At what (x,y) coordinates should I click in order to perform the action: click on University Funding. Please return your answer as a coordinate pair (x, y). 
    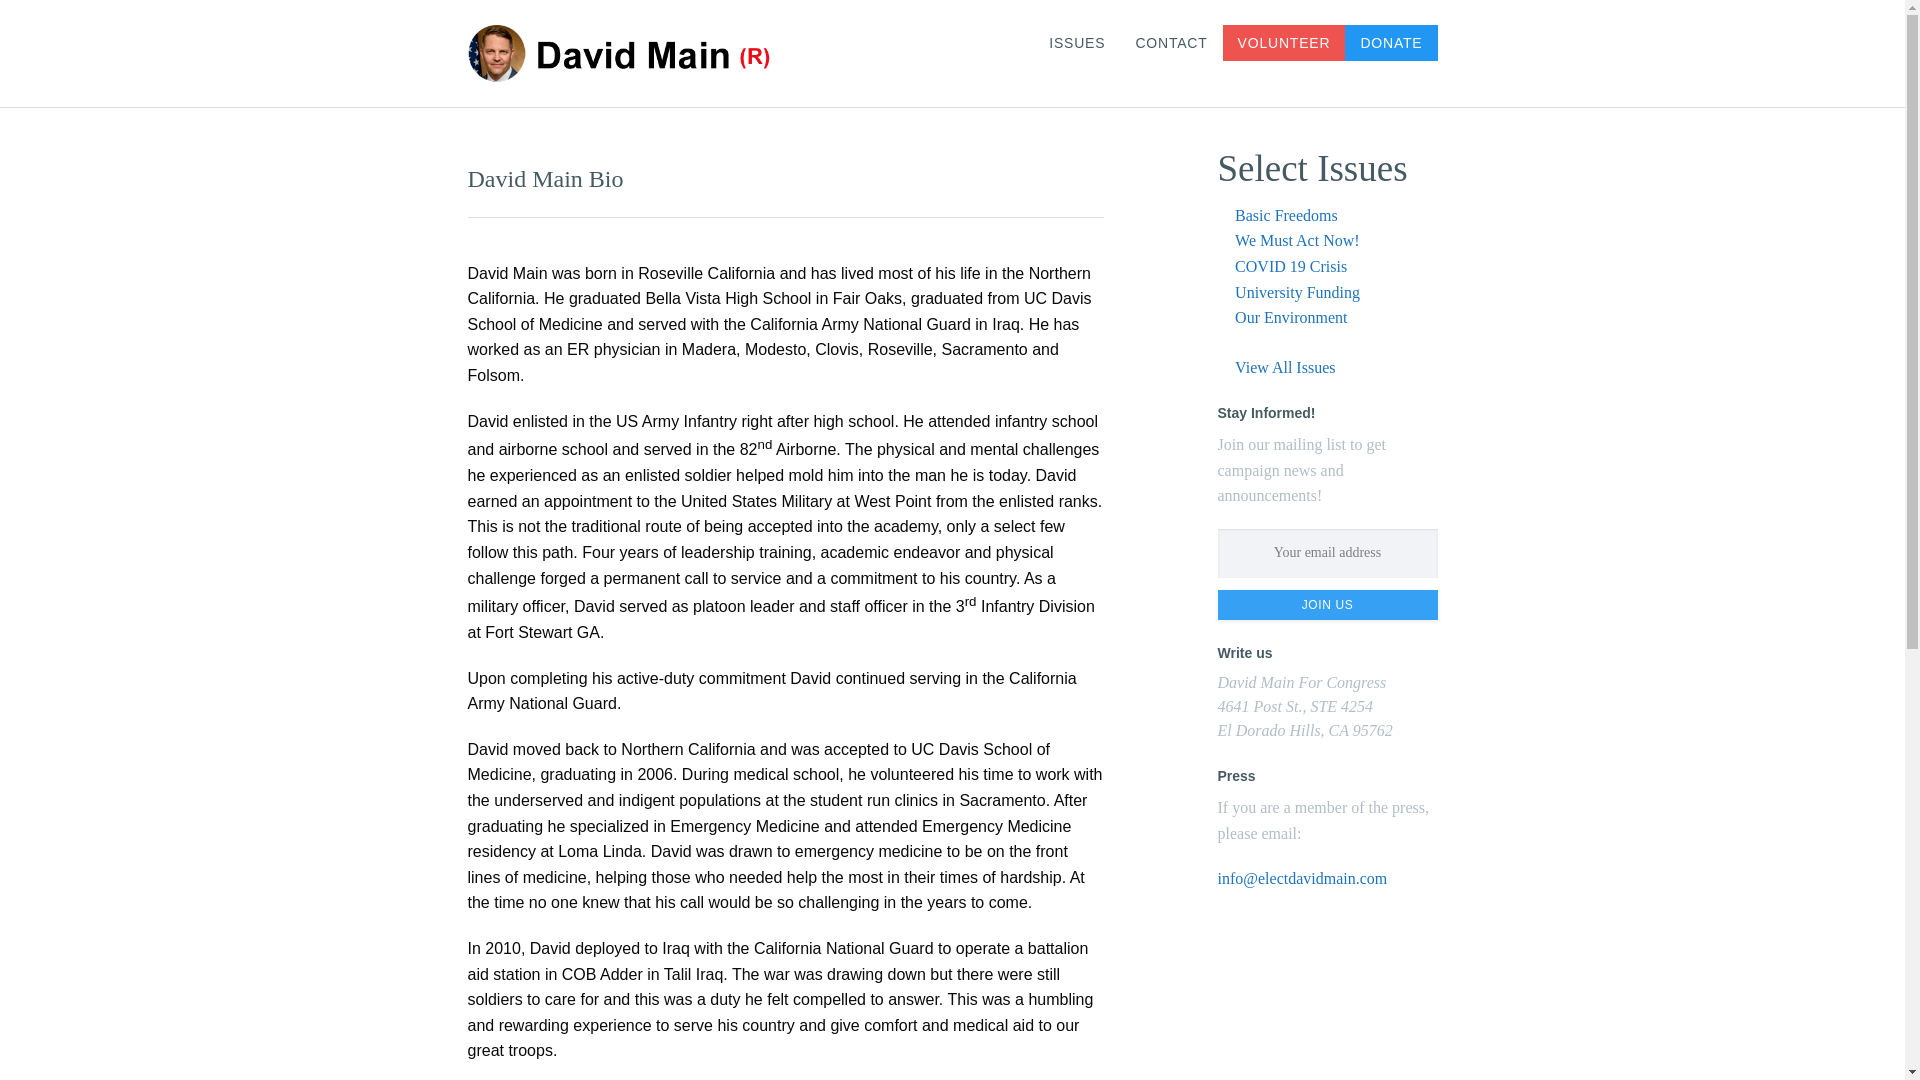
    Looking at the image, I should click on (1296, 292).